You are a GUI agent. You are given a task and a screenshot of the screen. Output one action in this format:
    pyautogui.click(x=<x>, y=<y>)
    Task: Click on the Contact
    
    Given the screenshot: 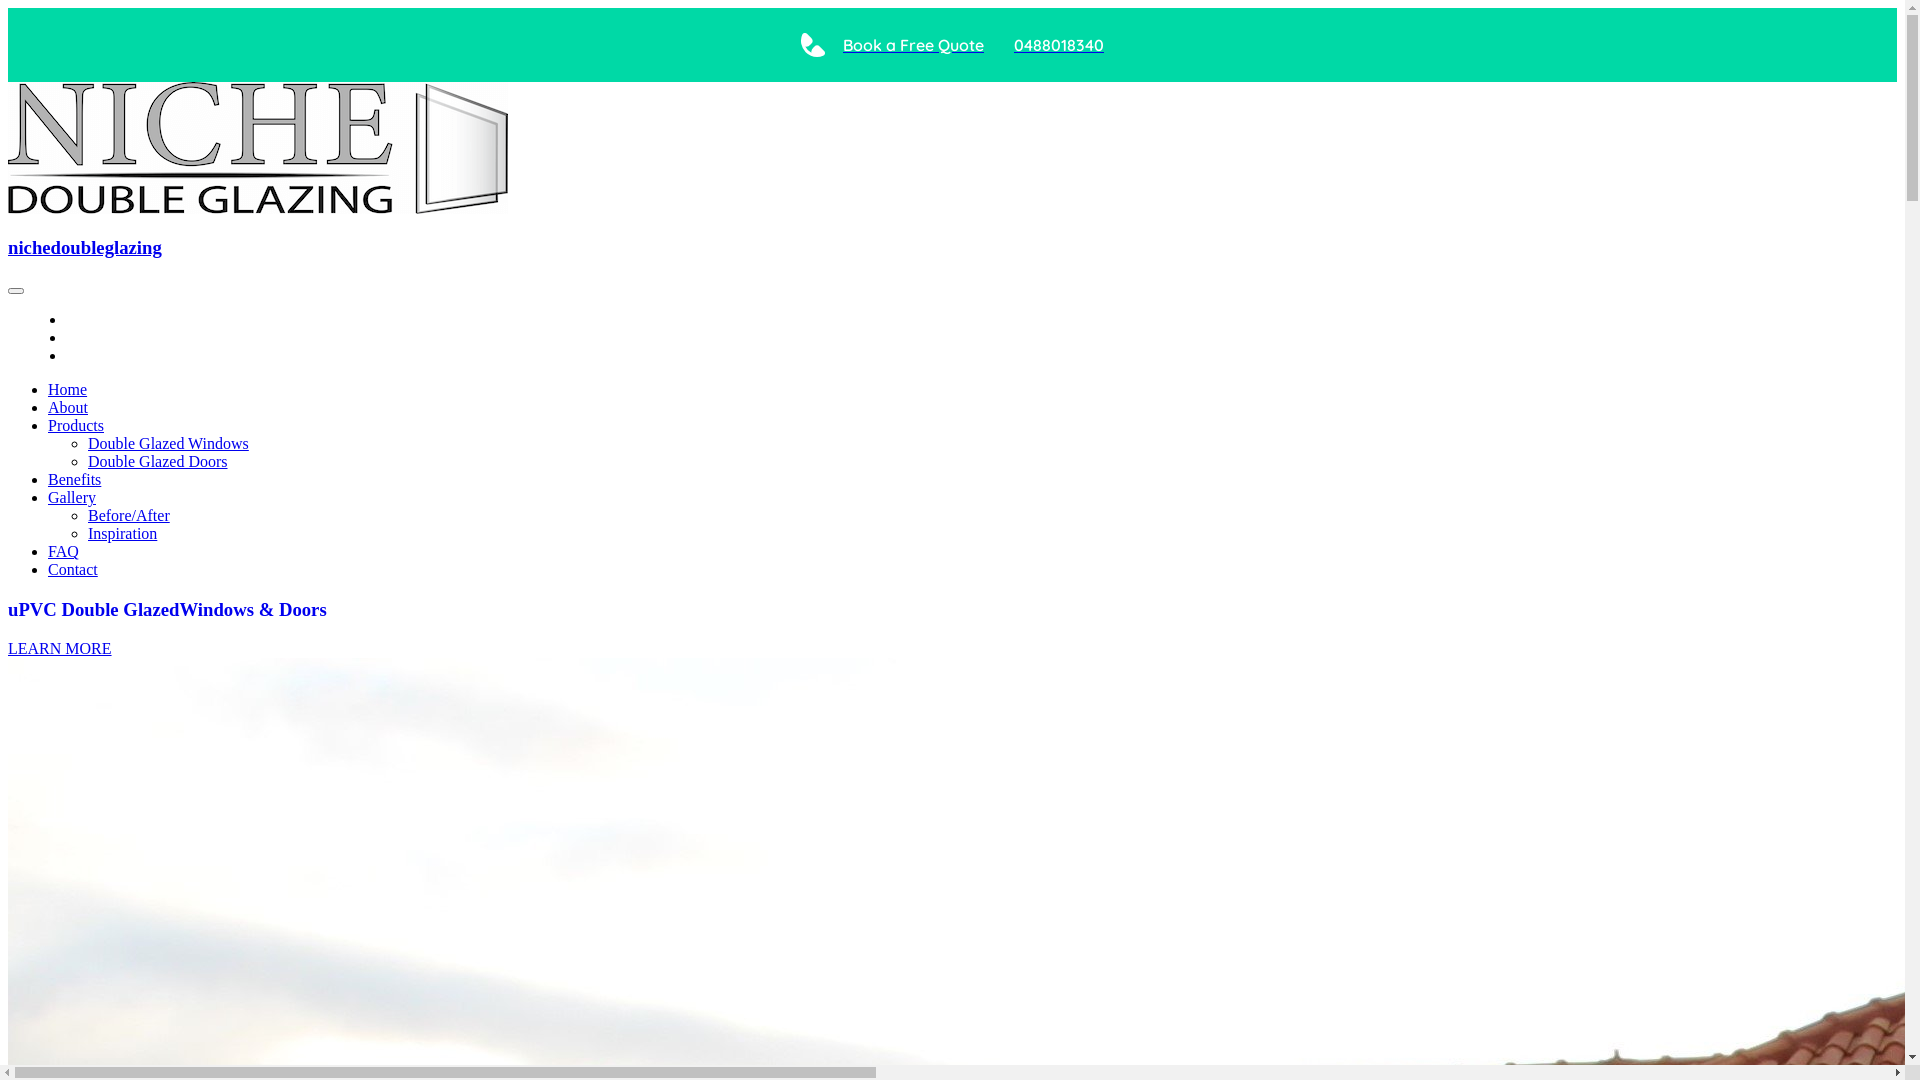 What is the action you would take?
    pyautogui.click(x=73, y=570)
    